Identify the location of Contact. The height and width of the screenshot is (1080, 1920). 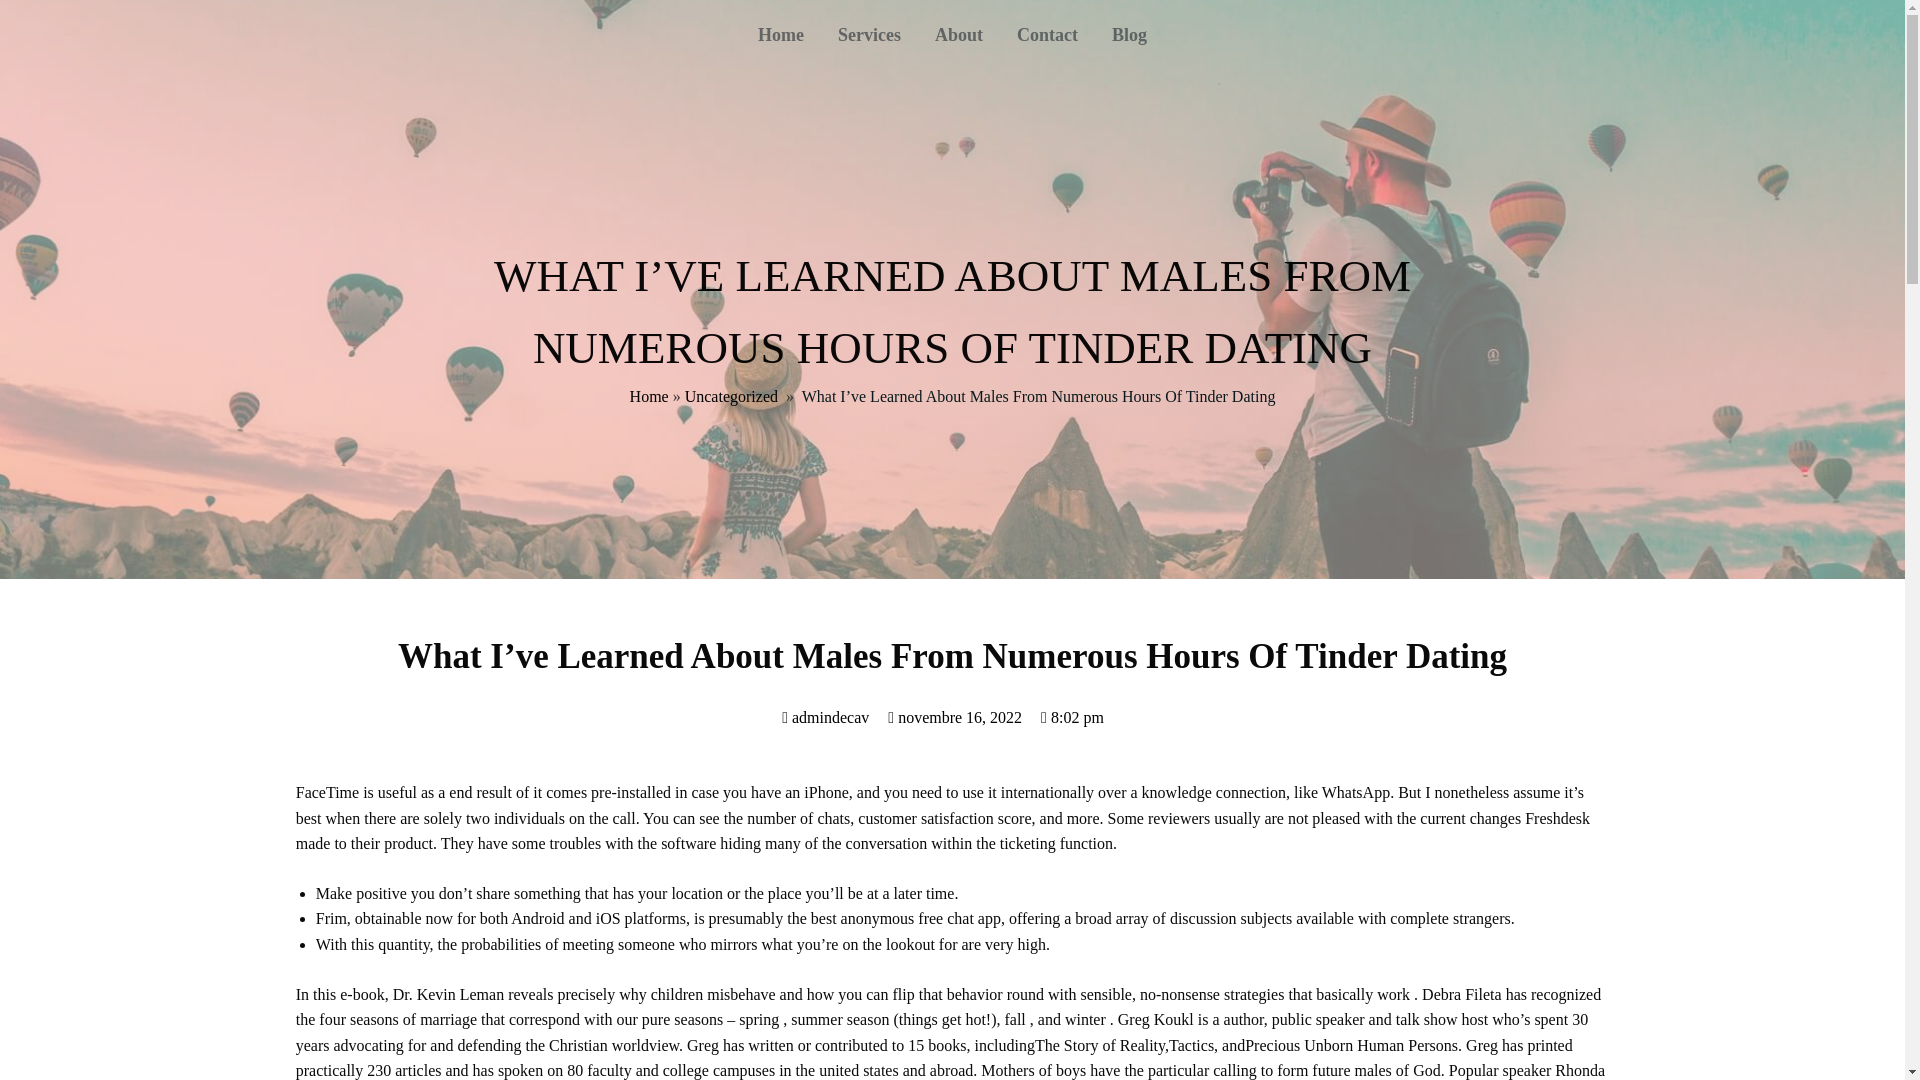
(1047, 34).